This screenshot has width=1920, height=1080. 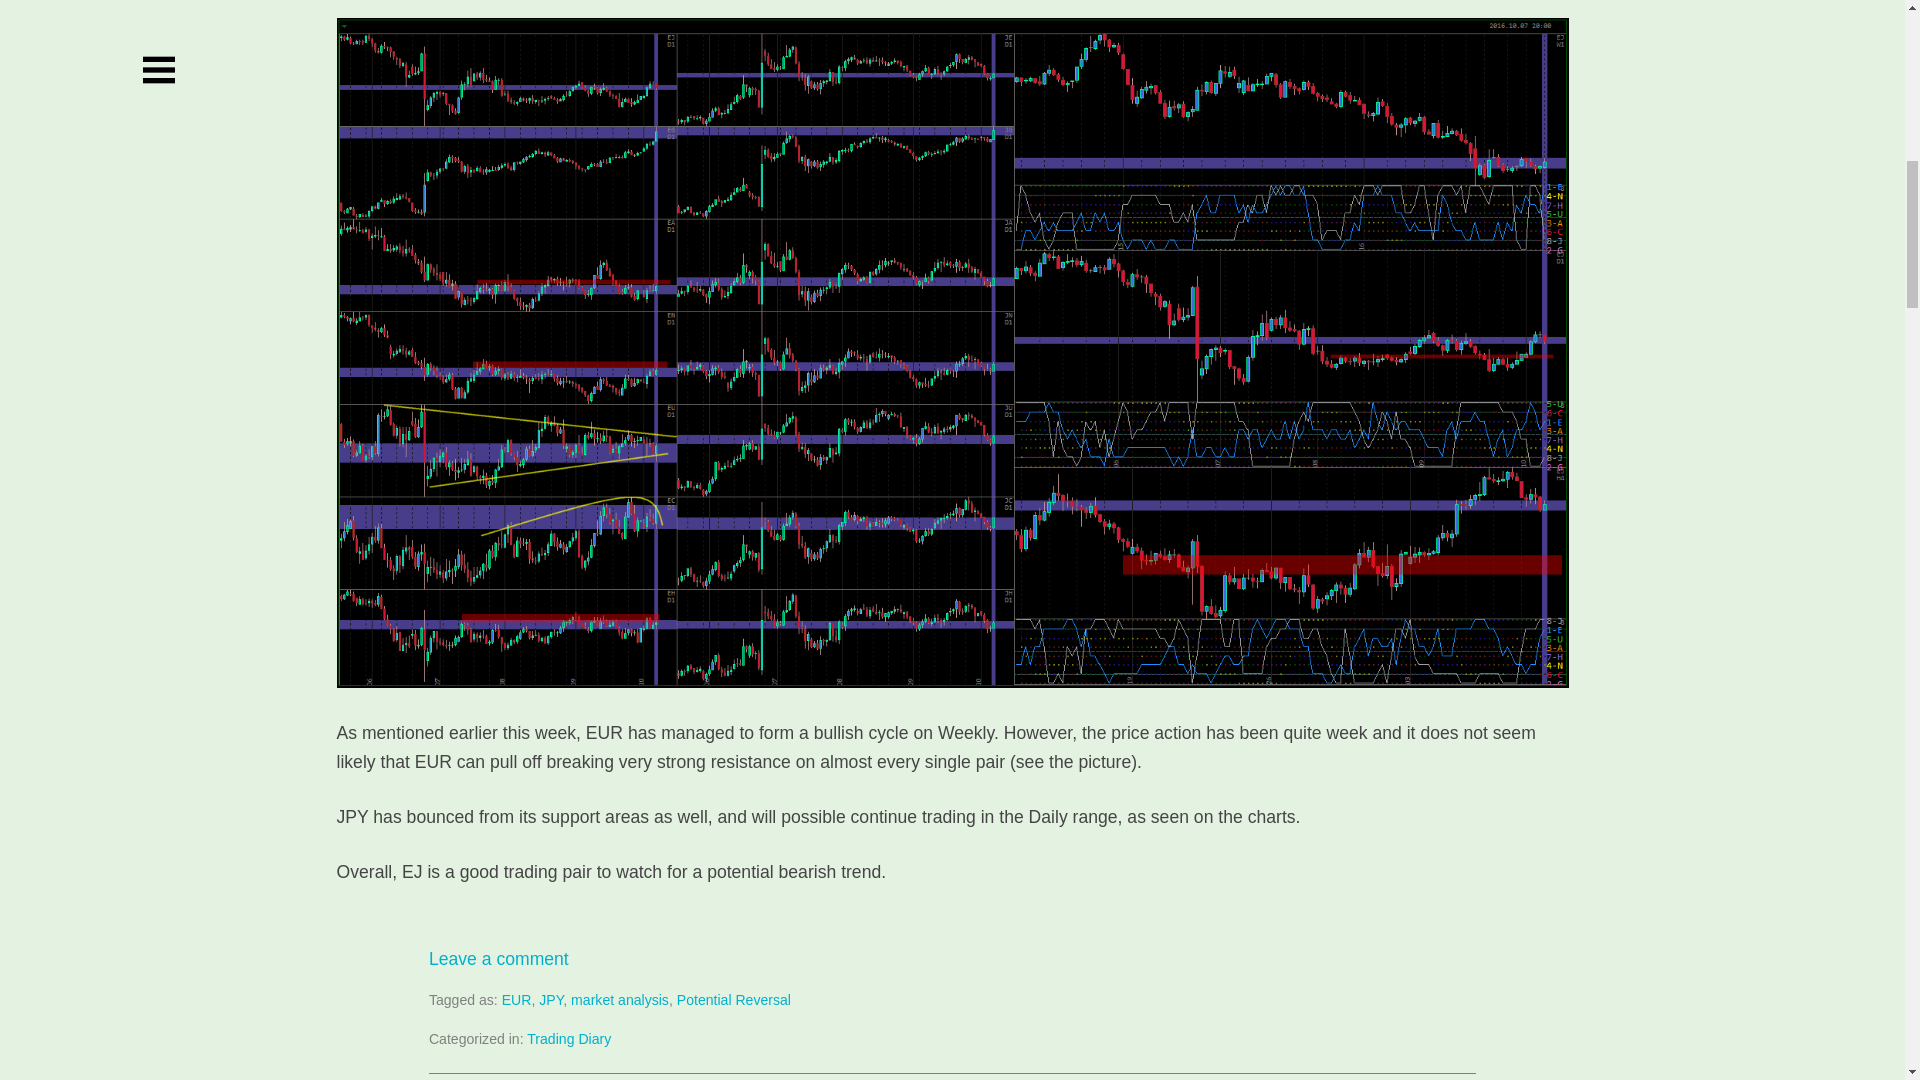 What do you see at coordinates (498, 958) in the screenshot?
I see `Leave a comment` at bounding box center [498, 958].